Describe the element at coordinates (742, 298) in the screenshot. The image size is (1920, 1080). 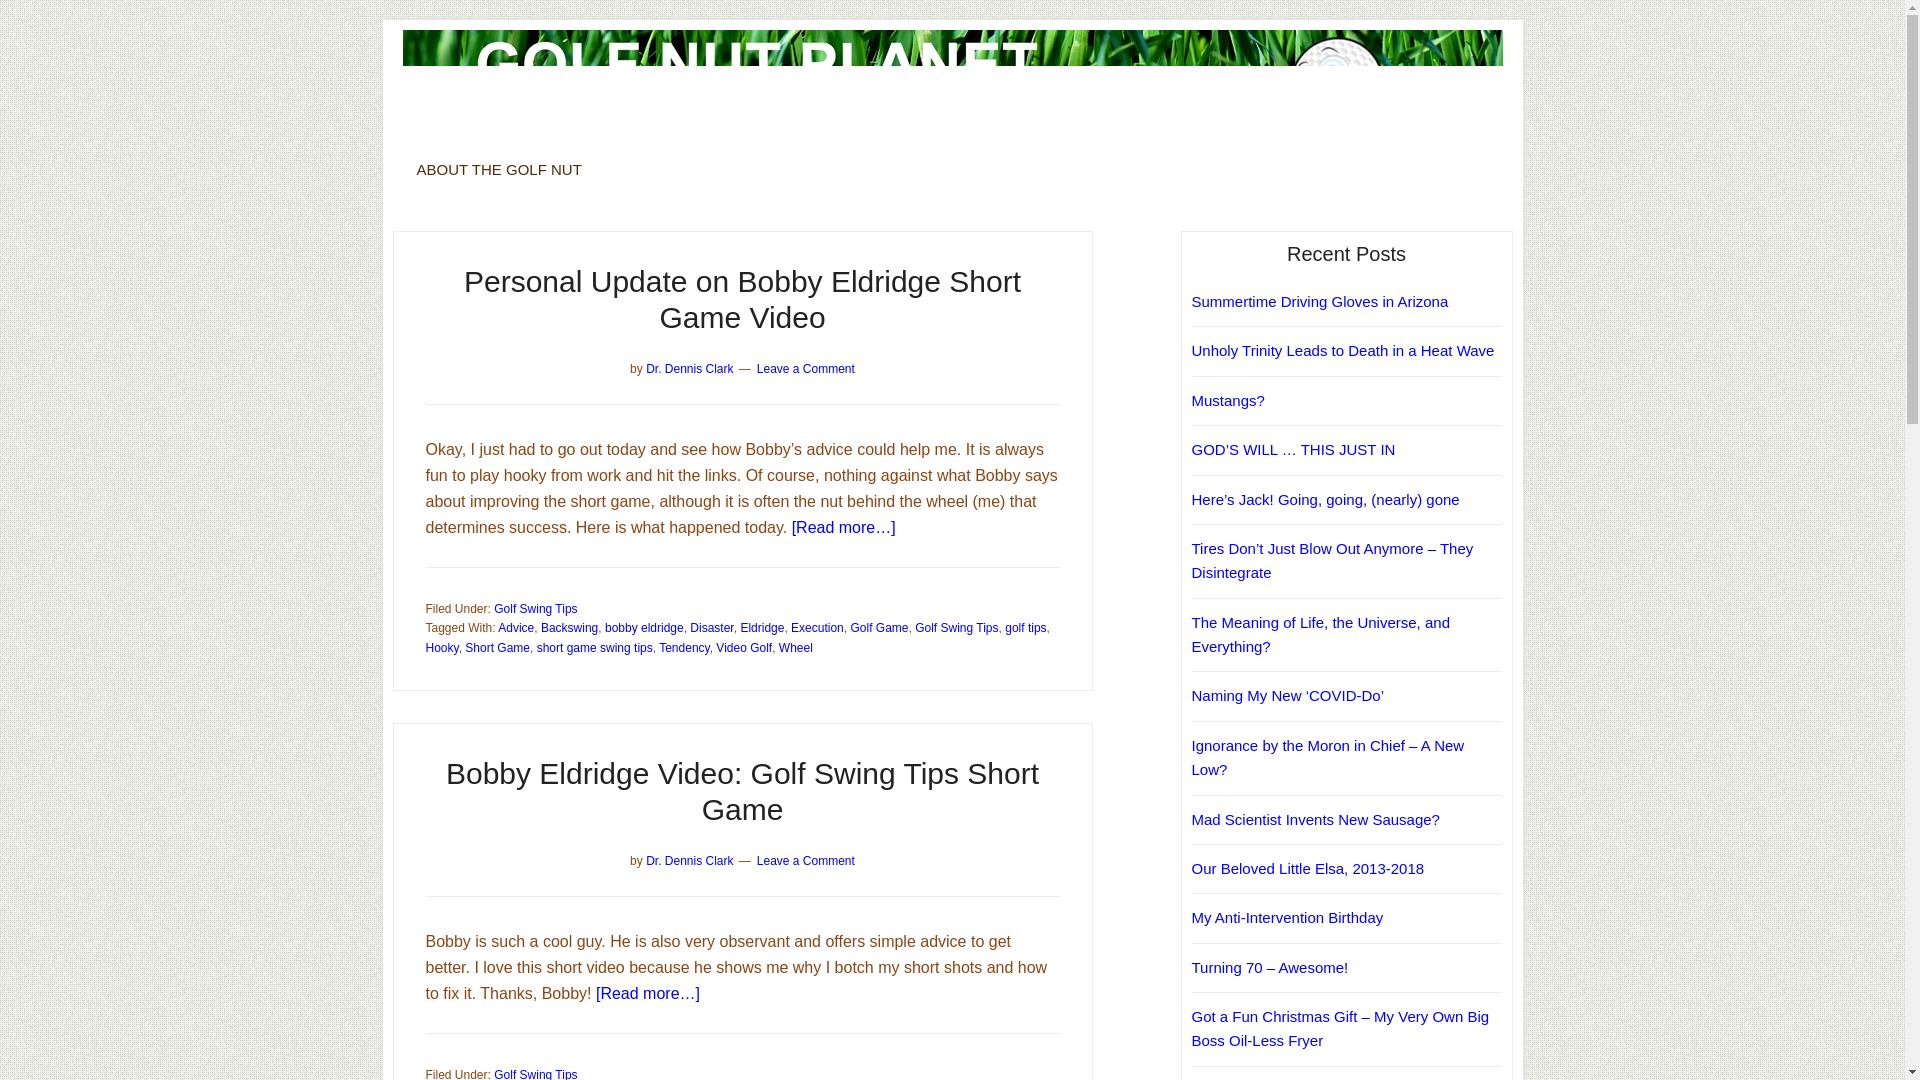
I see `Personal Update on Bobby Eldridge Short Game Video` at that location.